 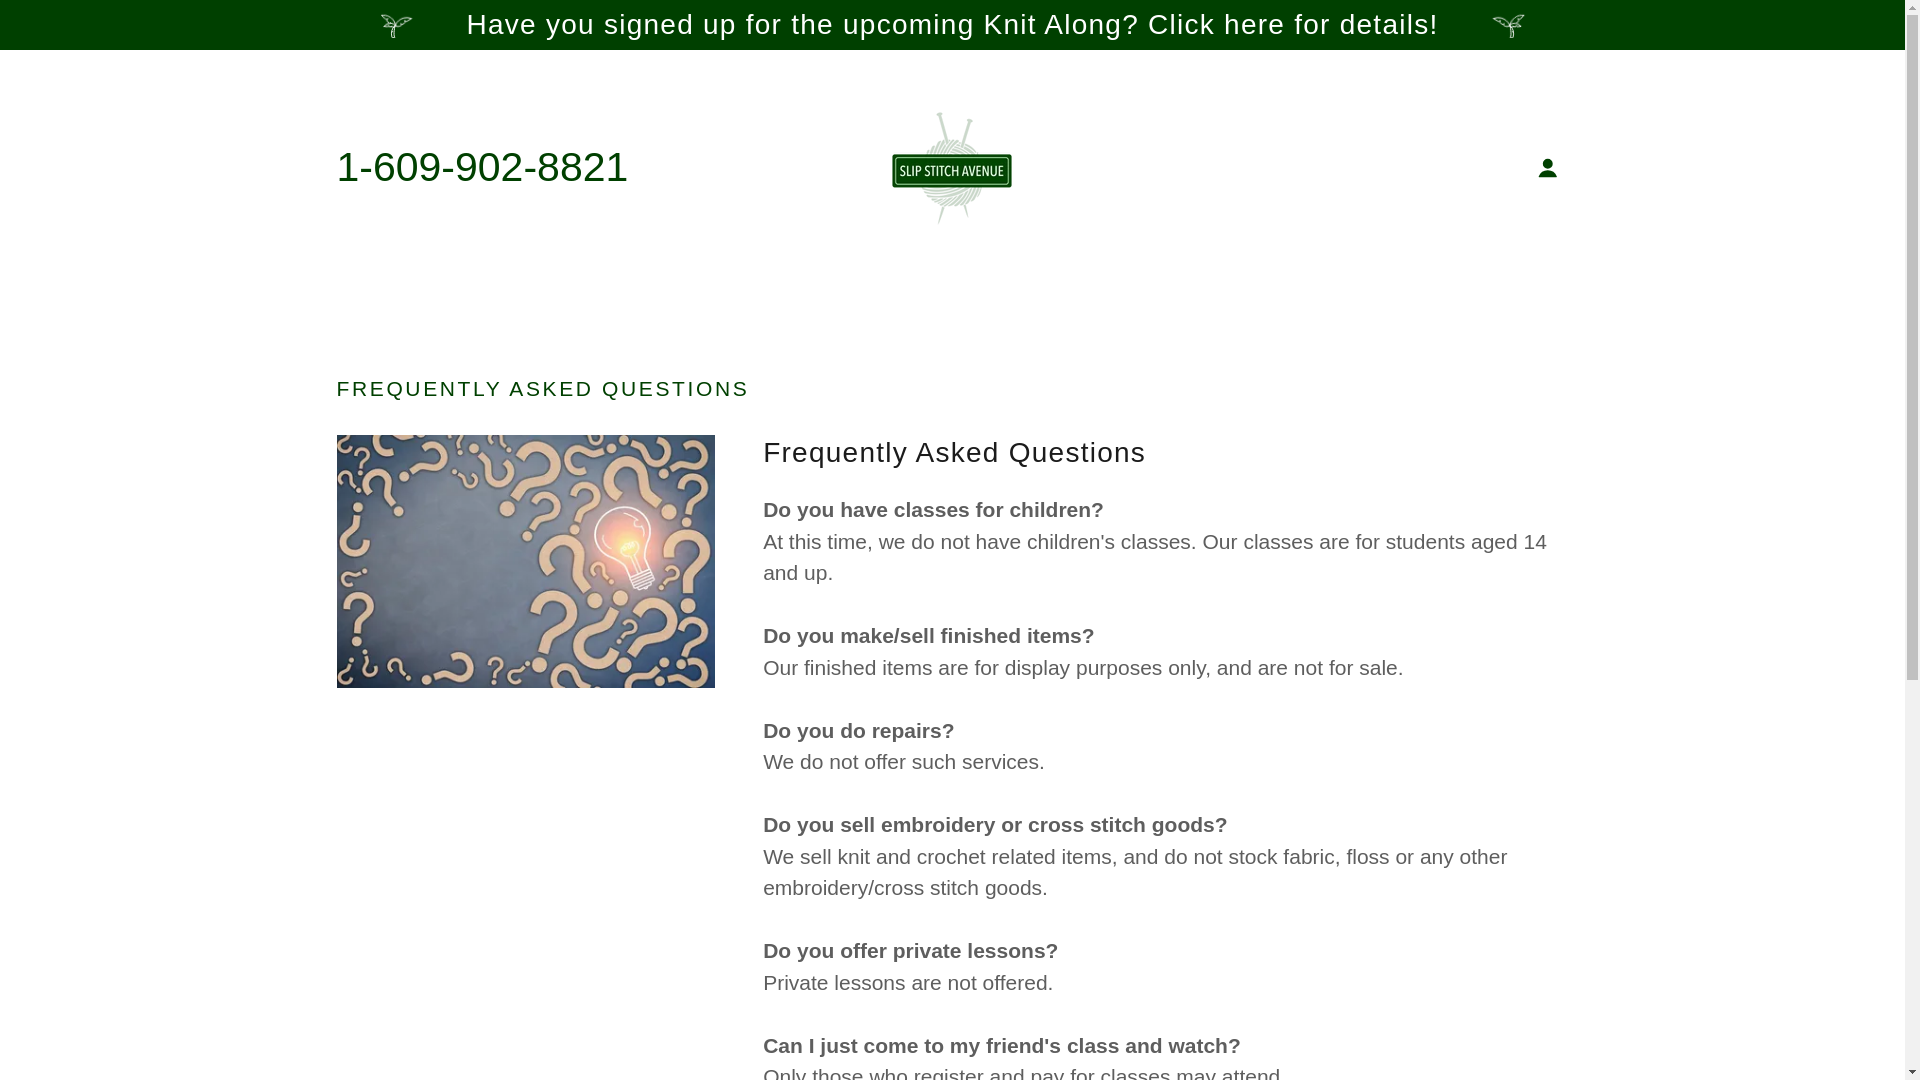 I want to click on 1-609-902-8821, so click(x=482, y=166).